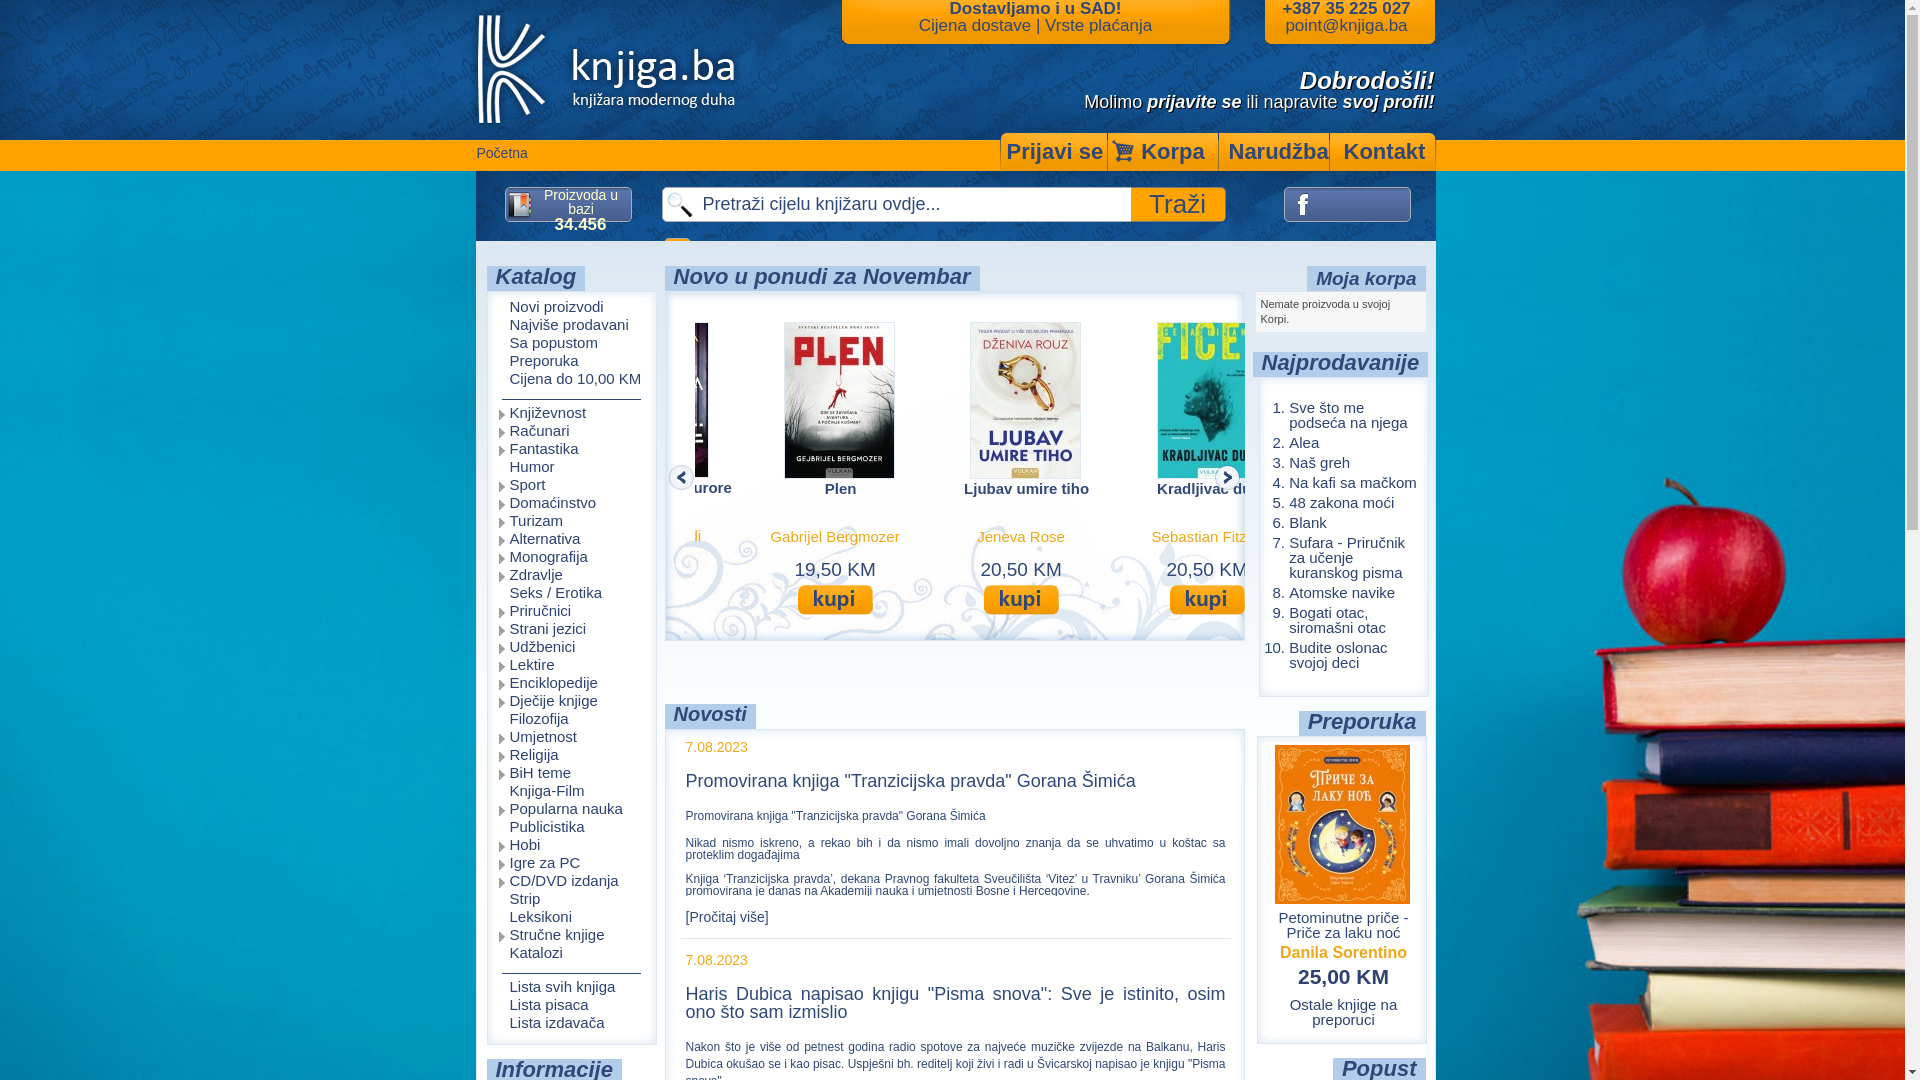  What do you see at coordinates (1156, 600) in the screenshot?
I see `Dodaj u korpu` at bounding box center [1156, 600].